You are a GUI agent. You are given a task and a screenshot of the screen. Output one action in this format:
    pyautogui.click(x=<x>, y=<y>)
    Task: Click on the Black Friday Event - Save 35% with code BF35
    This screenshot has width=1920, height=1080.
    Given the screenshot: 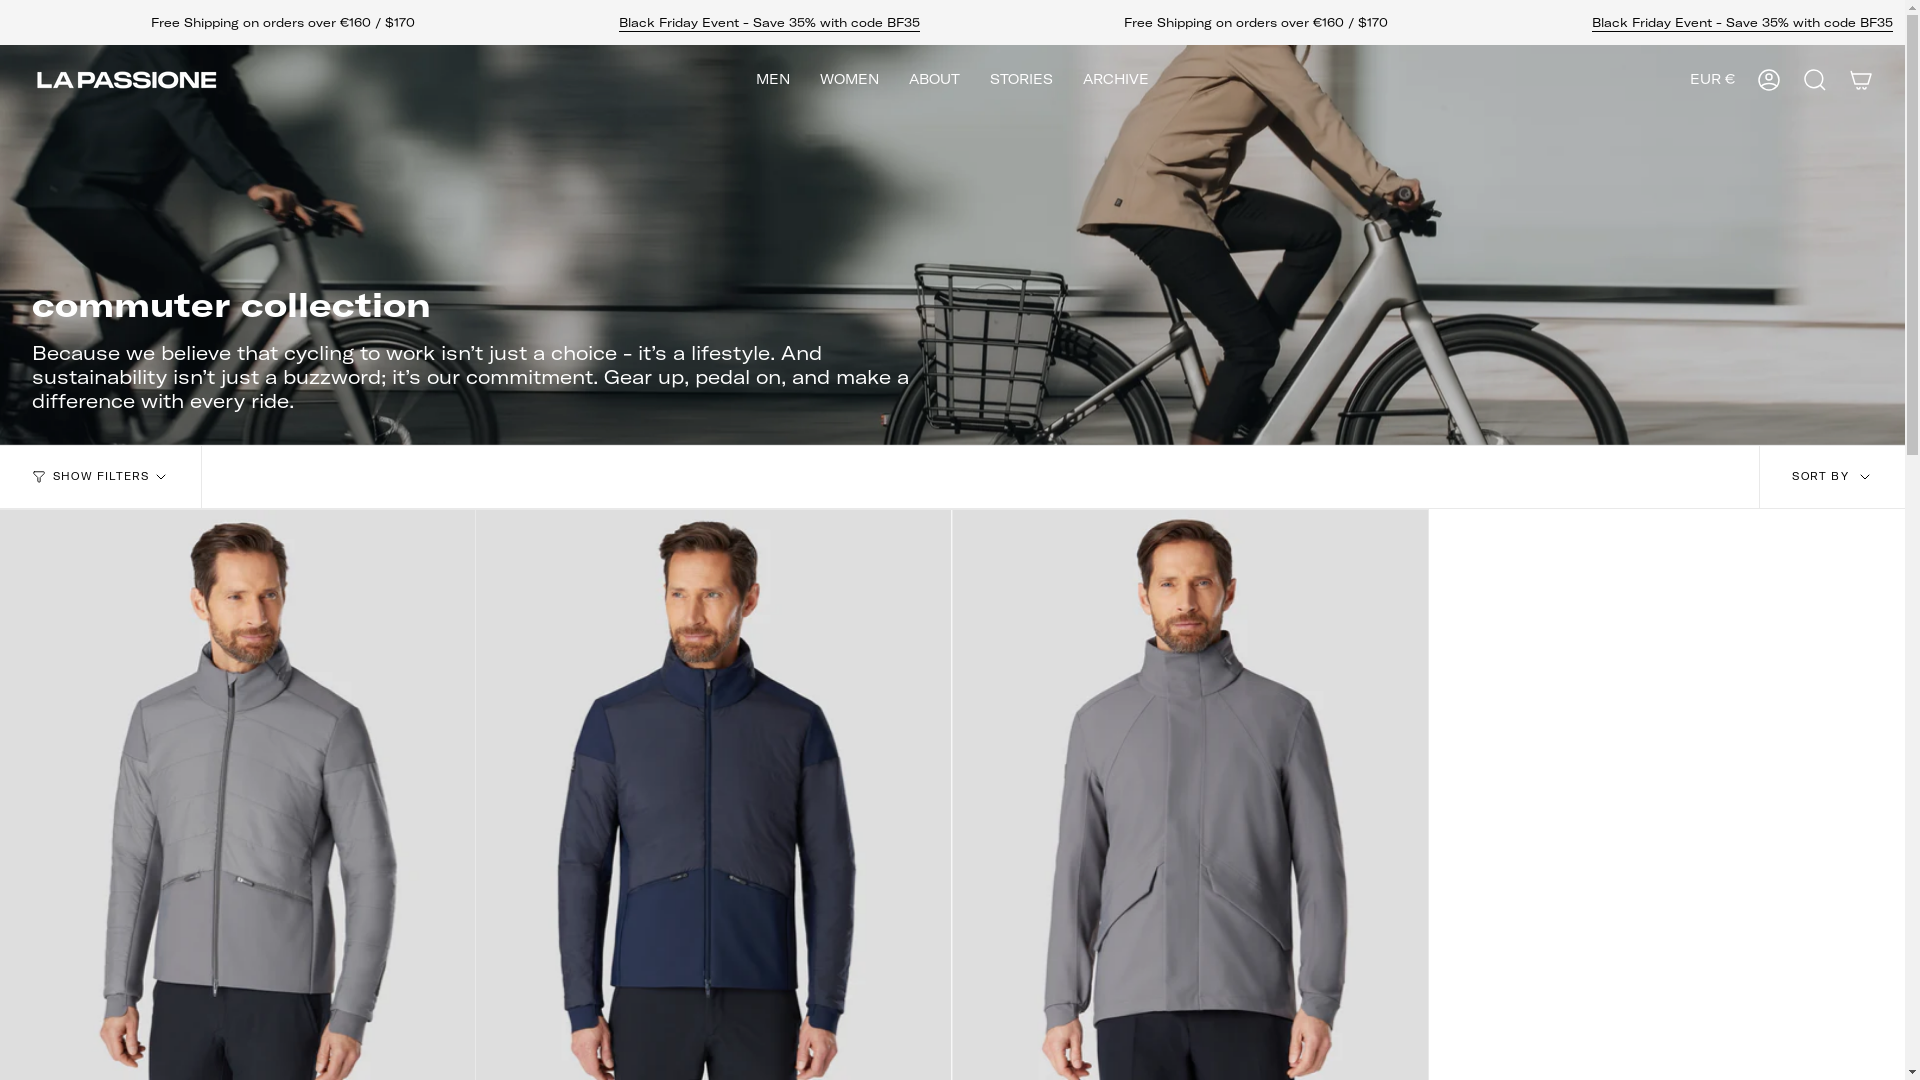 What is the action you would take?
    pyautogui.click(x=1742, y=25)
    